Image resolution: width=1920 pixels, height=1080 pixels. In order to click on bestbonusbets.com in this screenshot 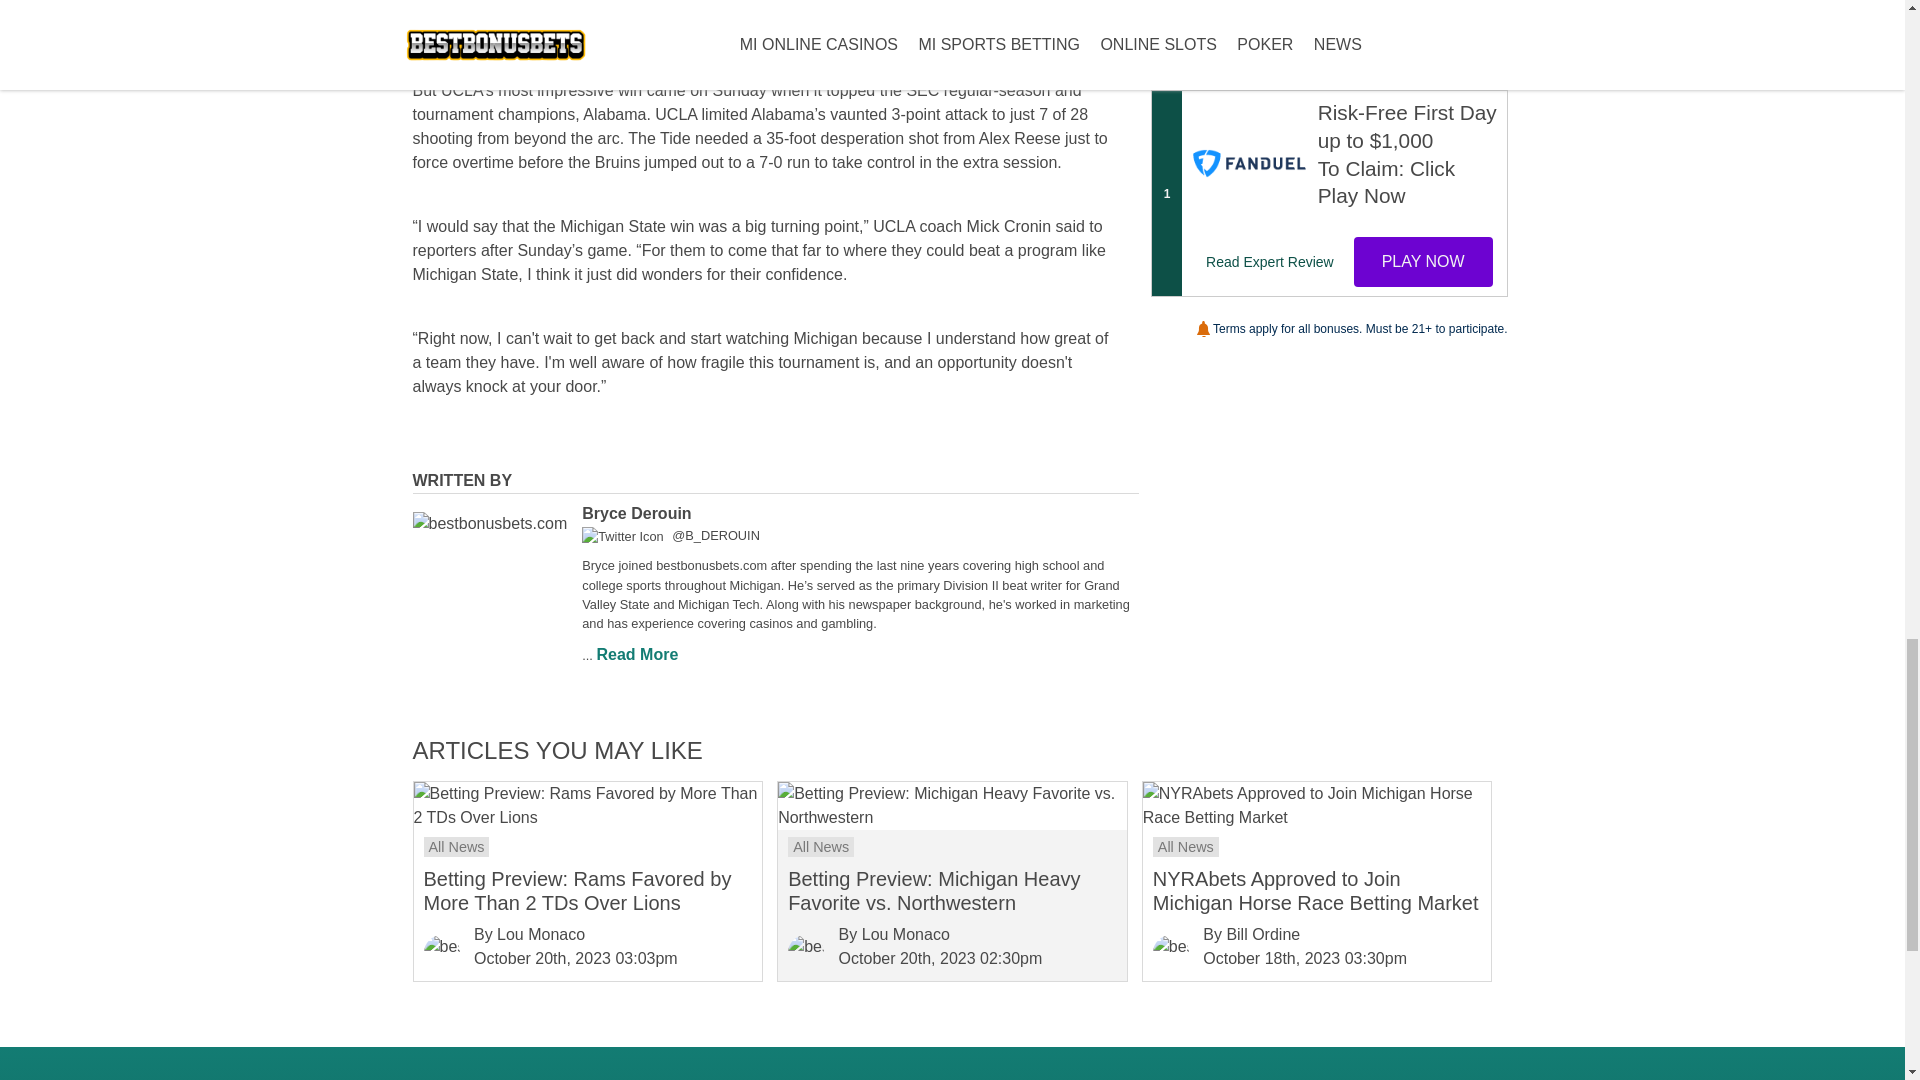, I will do `click(489, 523)`.